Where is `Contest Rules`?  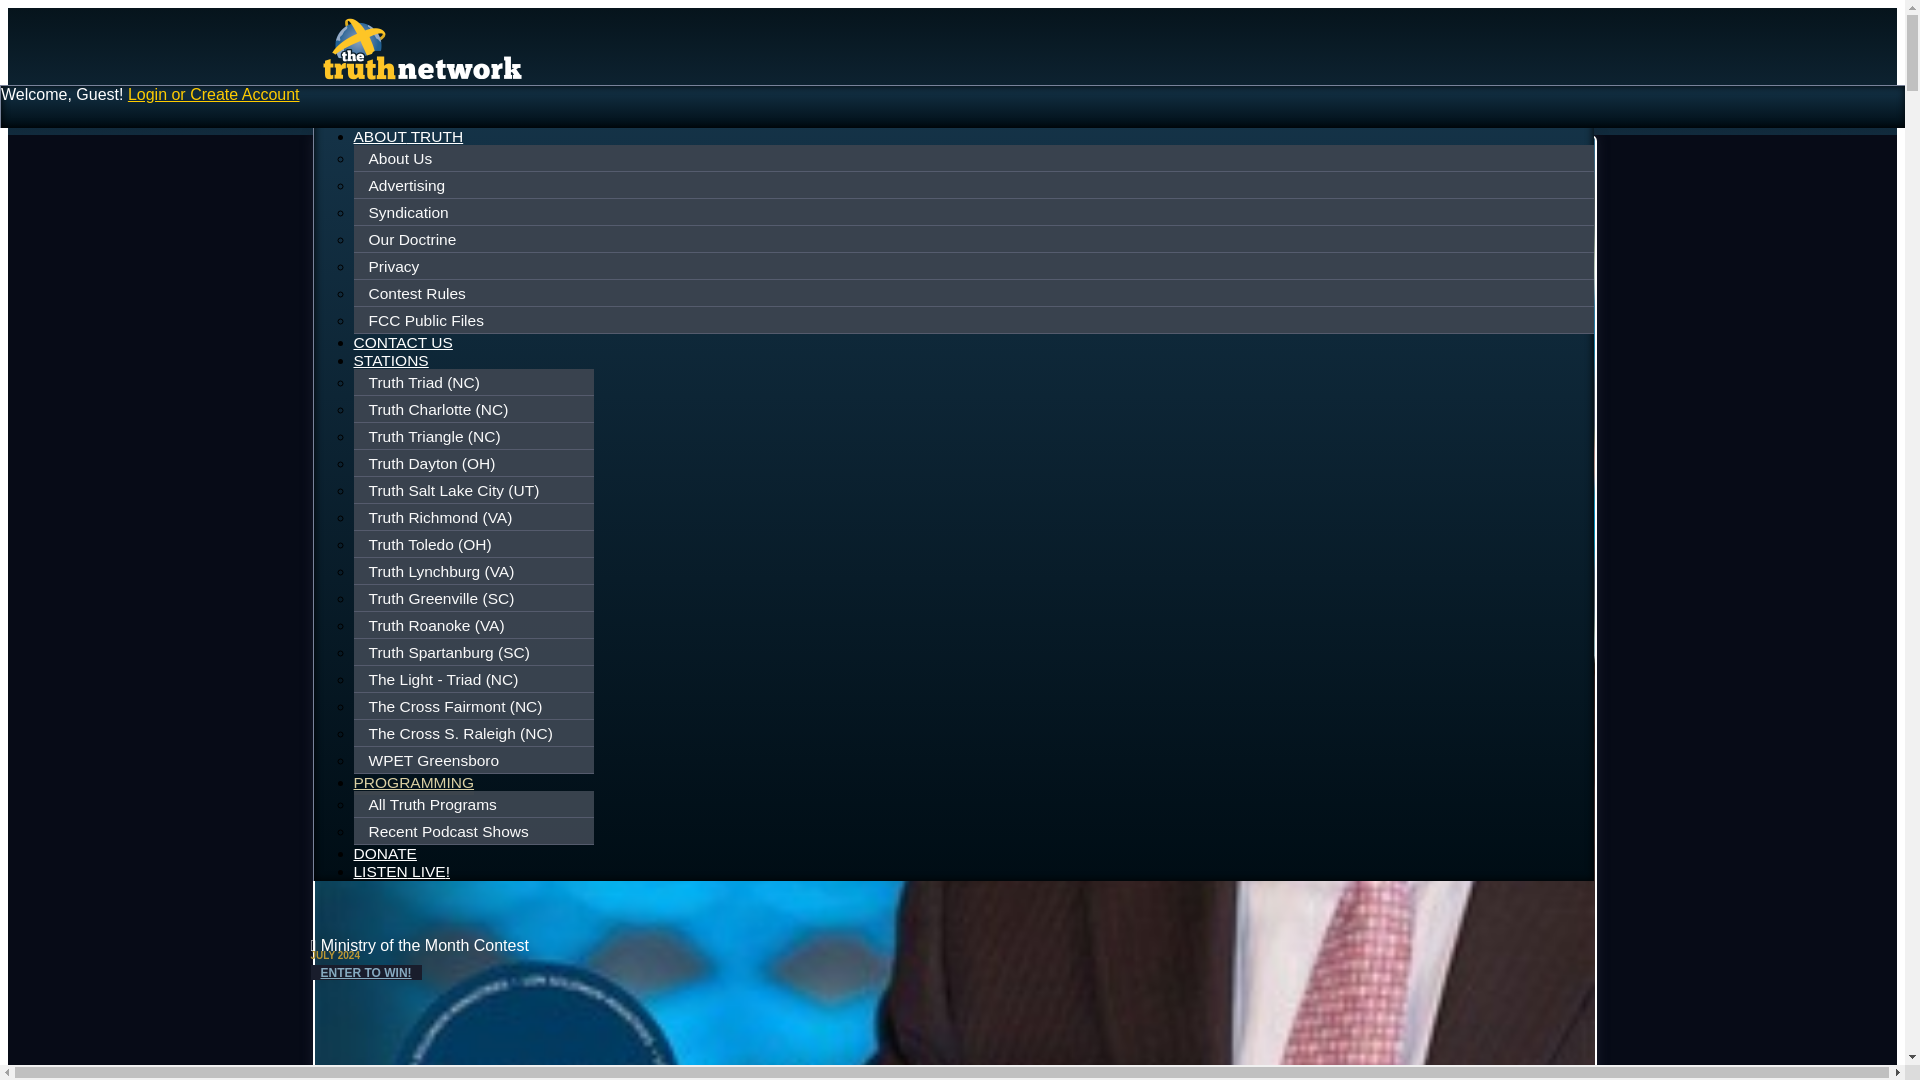
Contest Rules is located at coordinates (975, 293).